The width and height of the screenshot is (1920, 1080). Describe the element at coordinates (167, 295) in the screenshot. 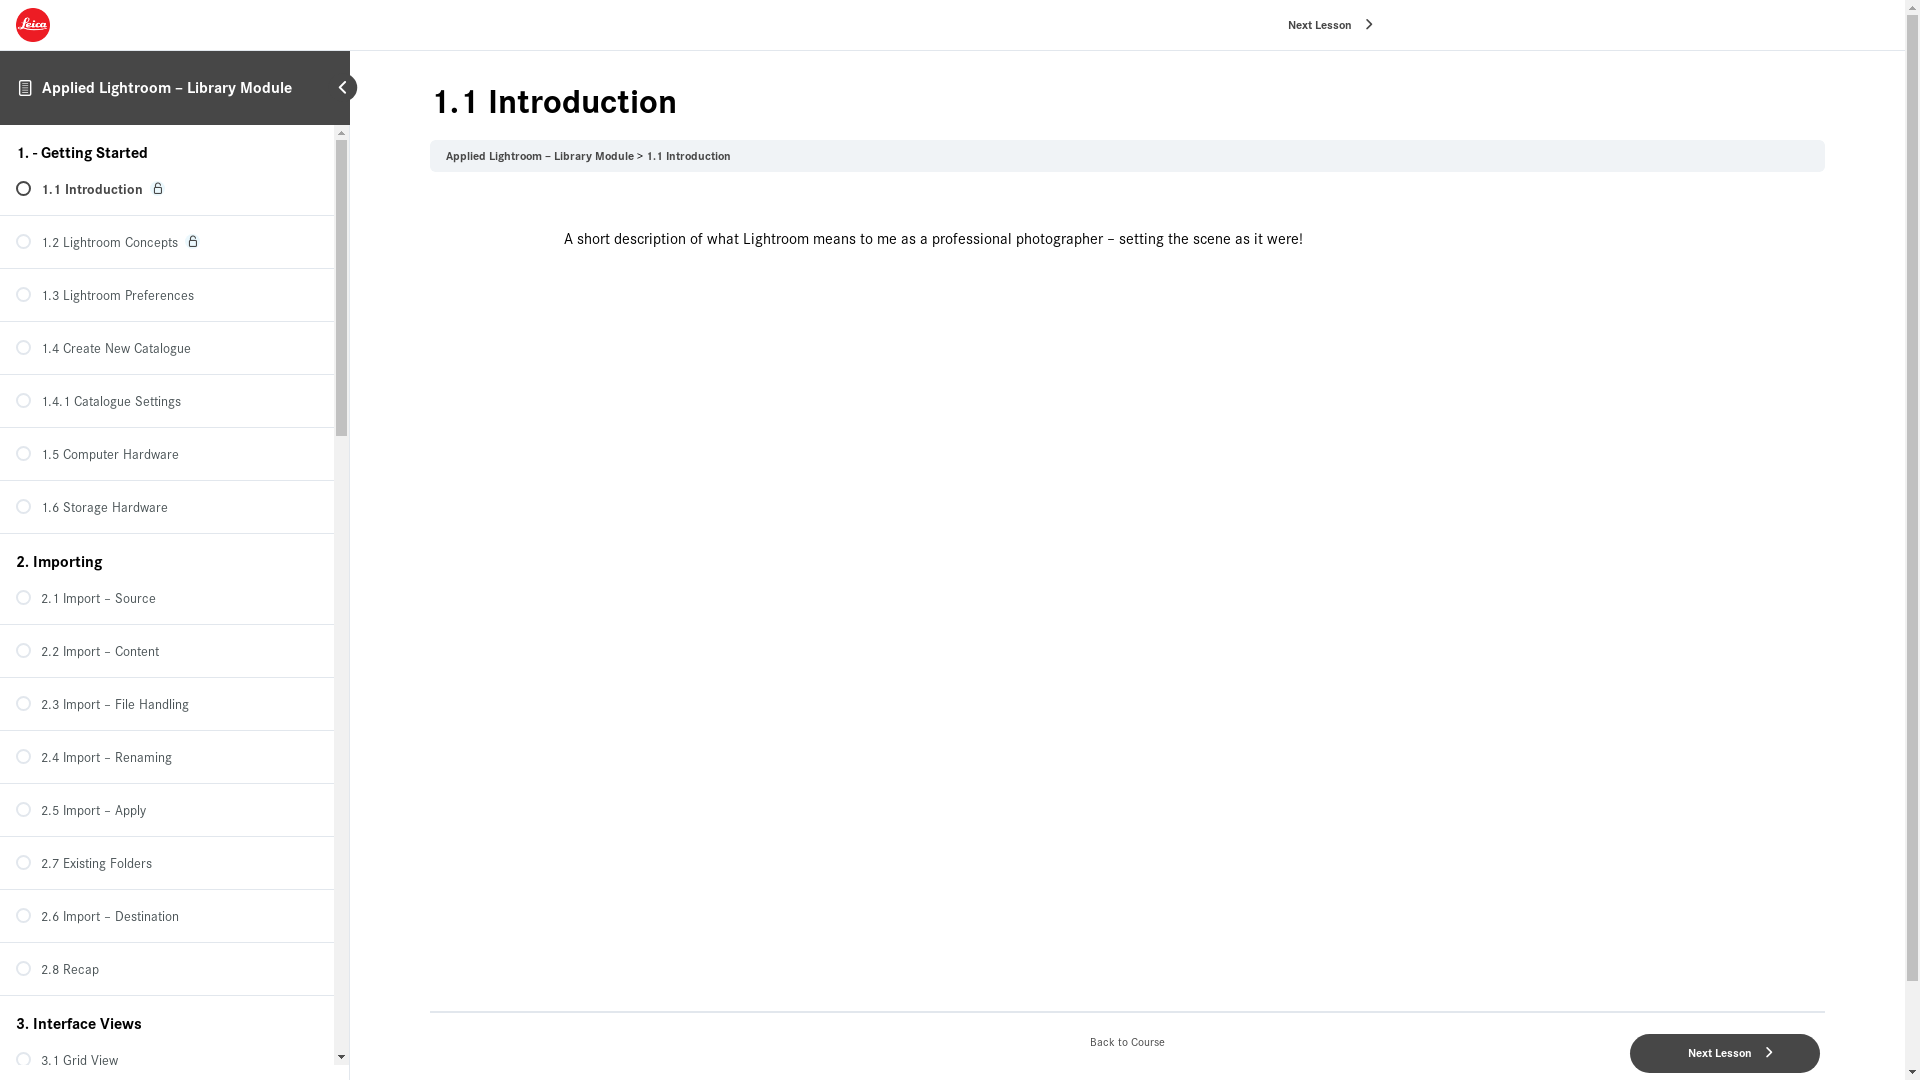

I see `1.3 Lightroom Preferences` at that location.